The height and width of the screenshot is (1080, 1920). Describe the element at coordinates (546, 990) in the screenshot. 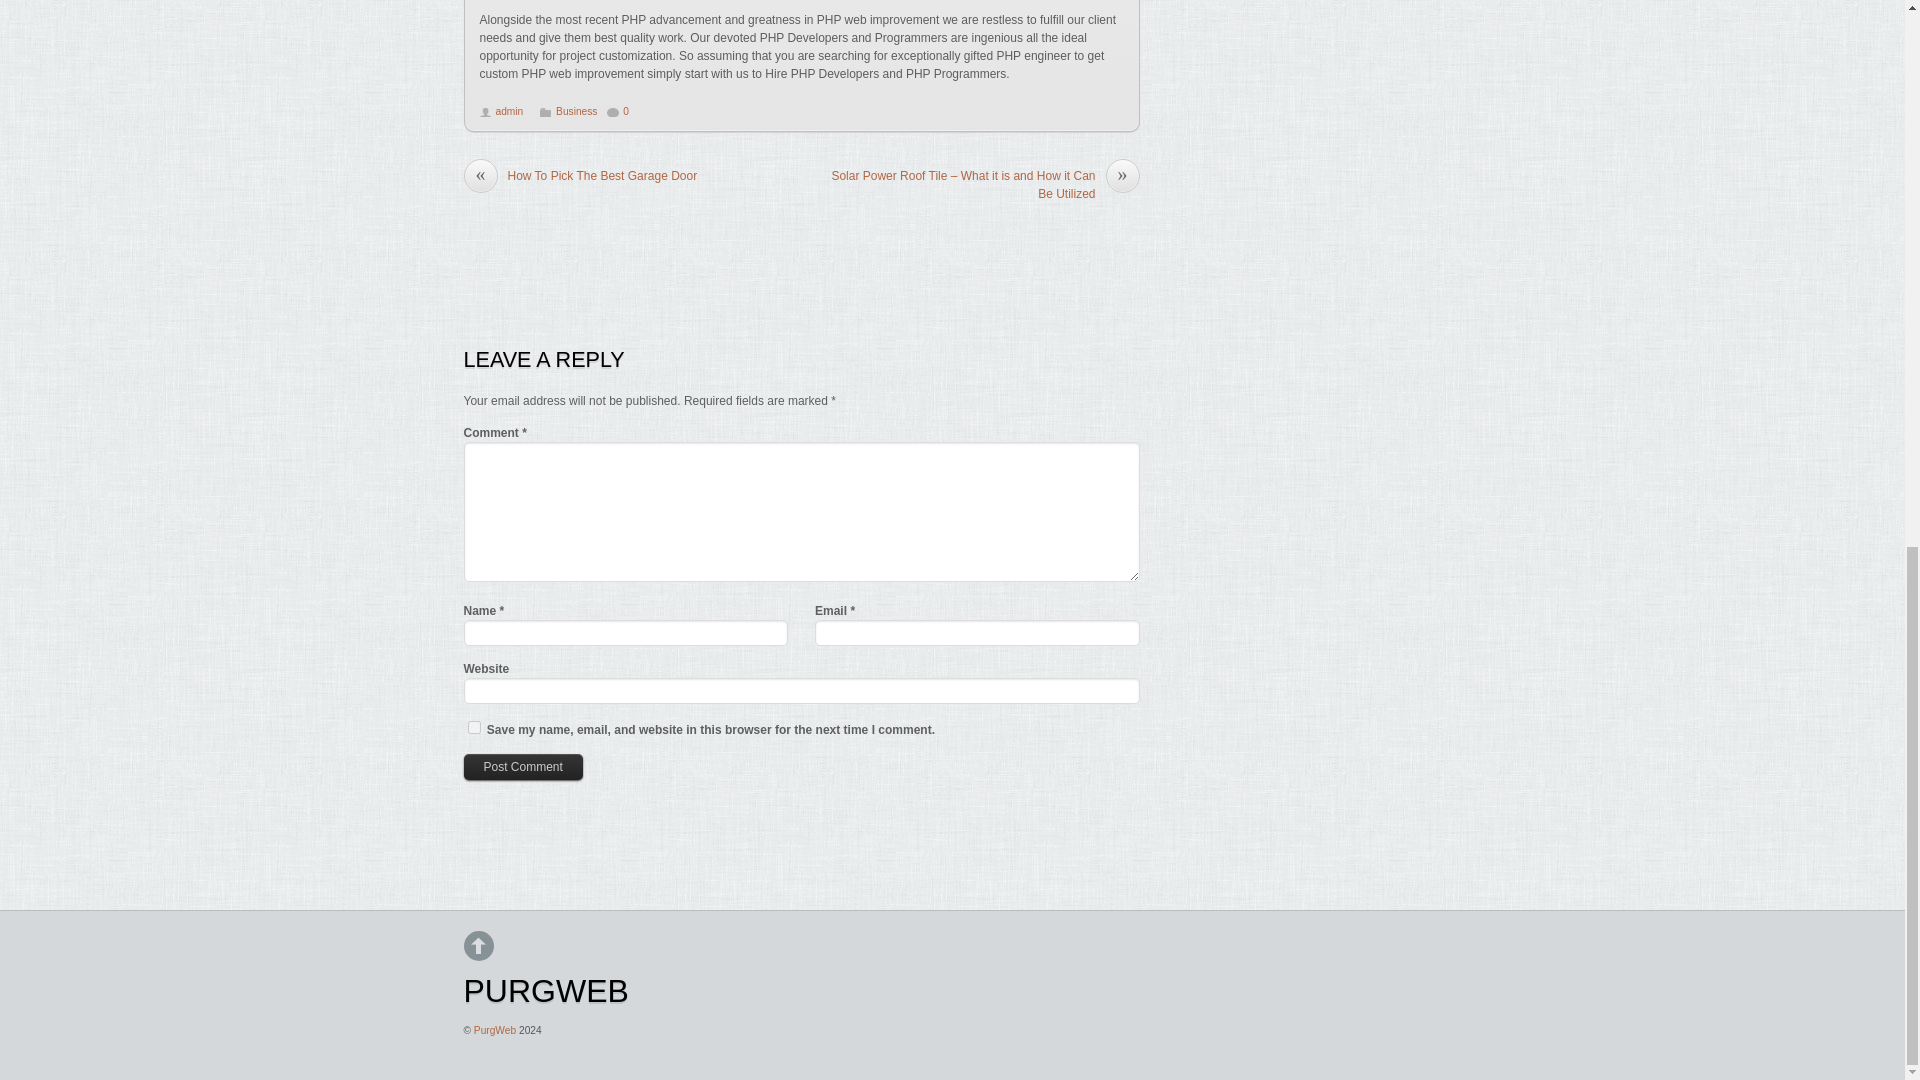

I see `PURGWEB` at that location.